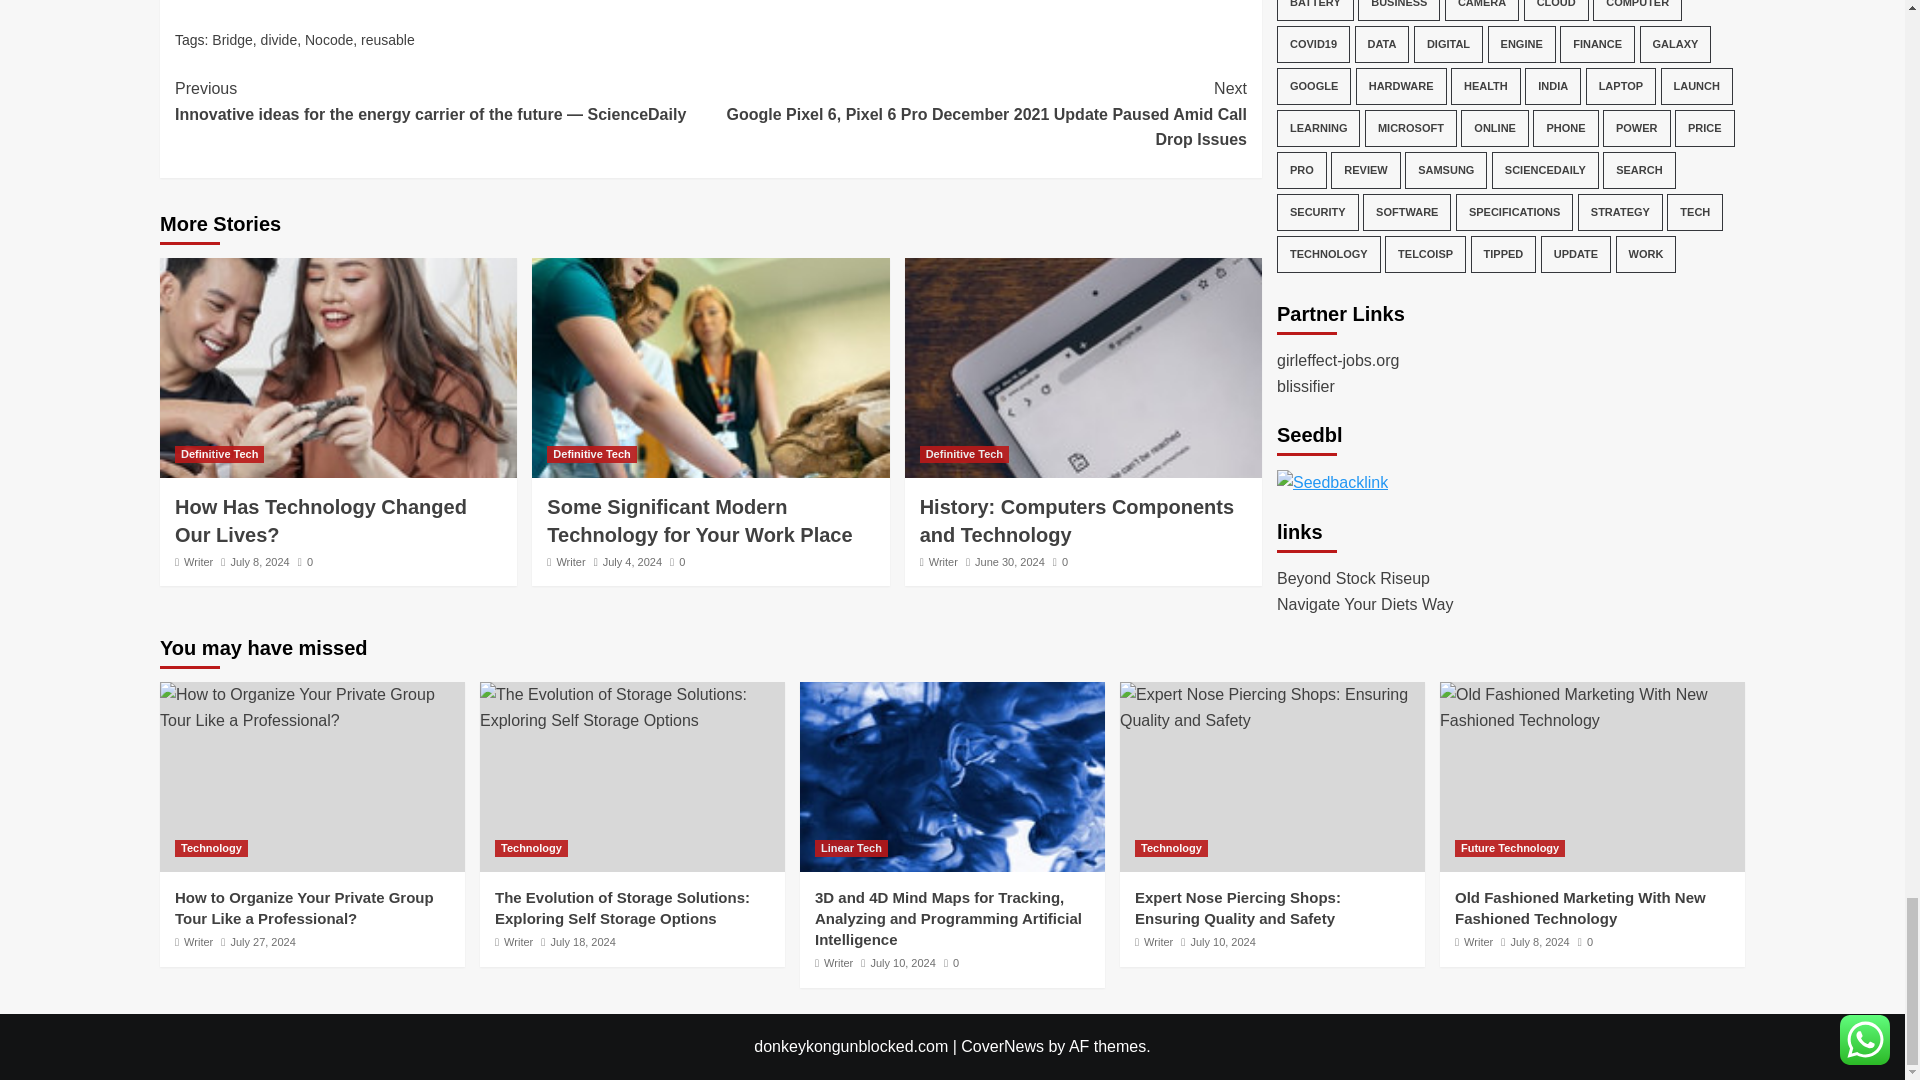 This screenshot has height=1080, width=1920. What do you see at coordinates (231, 40) in the screenshot?
I see `Bridge` at bounding box center [231, 40].